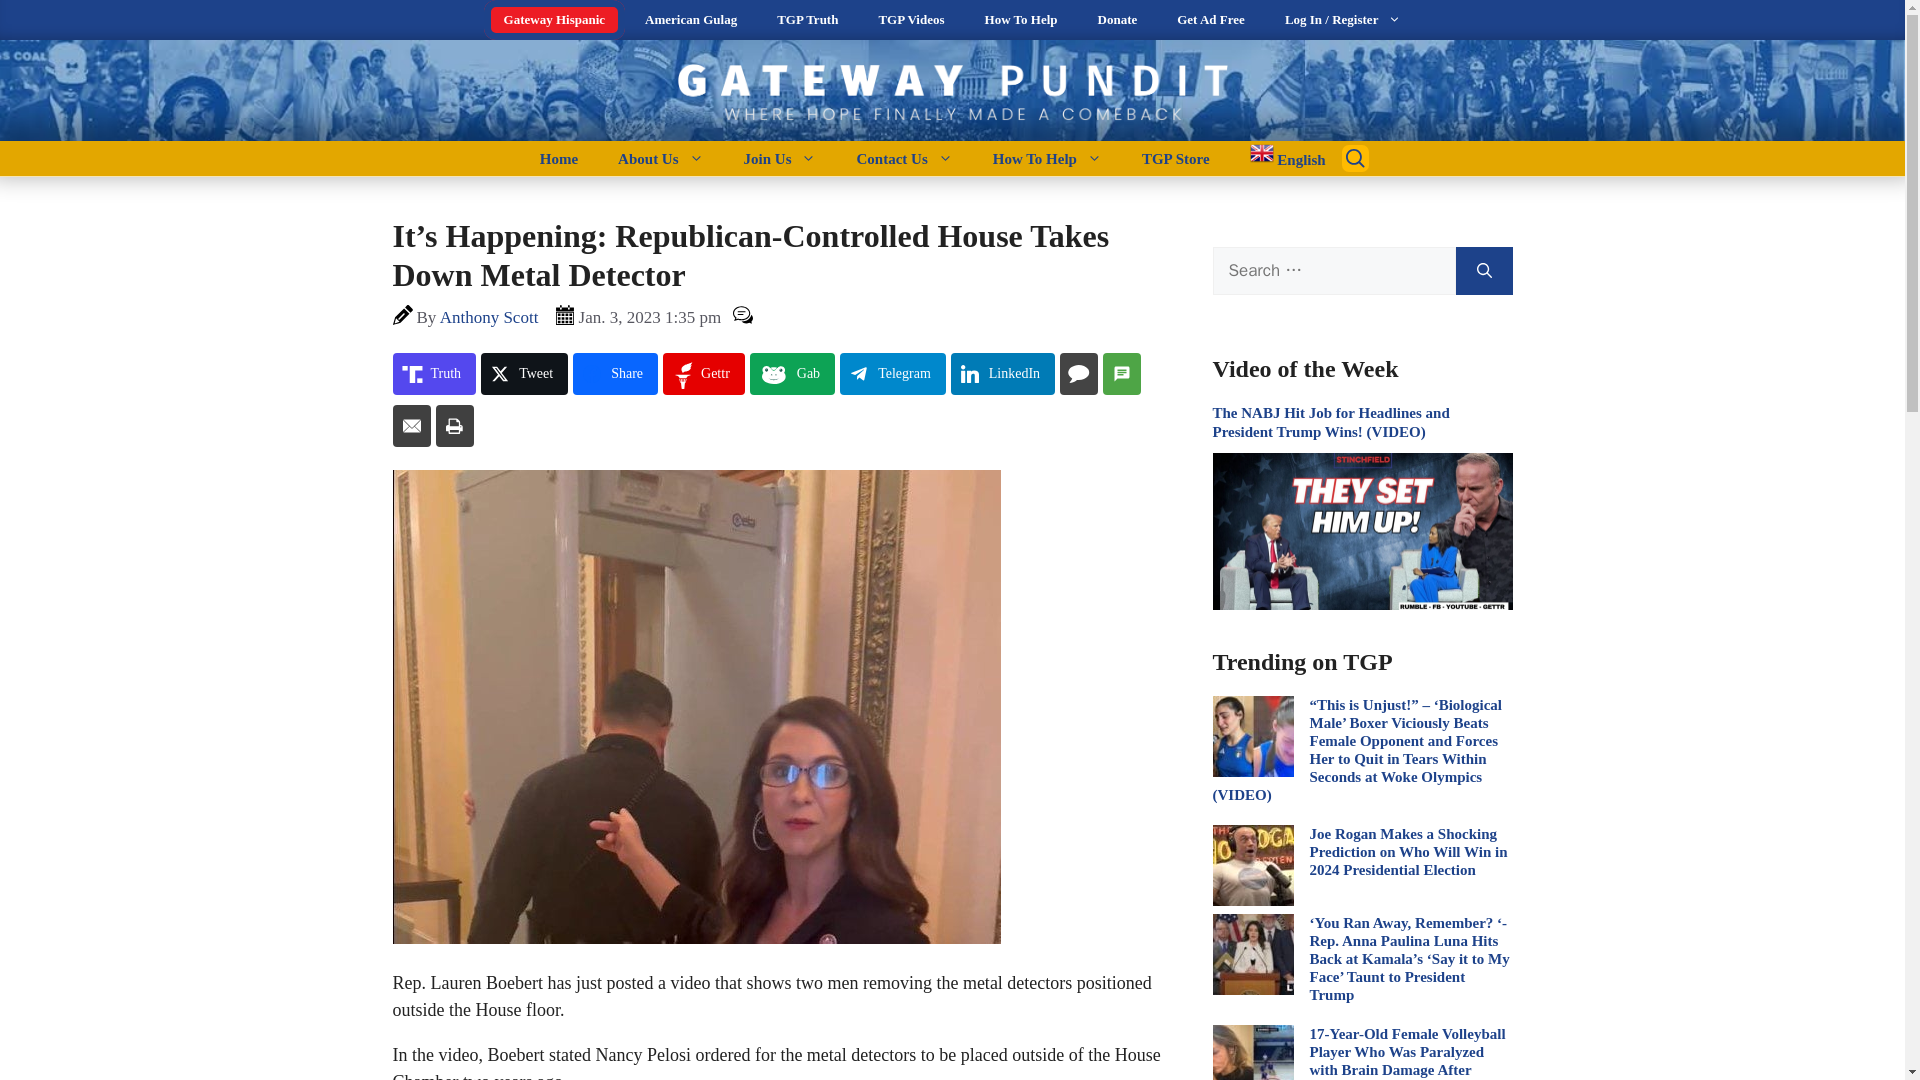  What do you see at coordinates (1047, 158) in the screenshot?
I see `How To Help` at bounding box center [1047, 158].